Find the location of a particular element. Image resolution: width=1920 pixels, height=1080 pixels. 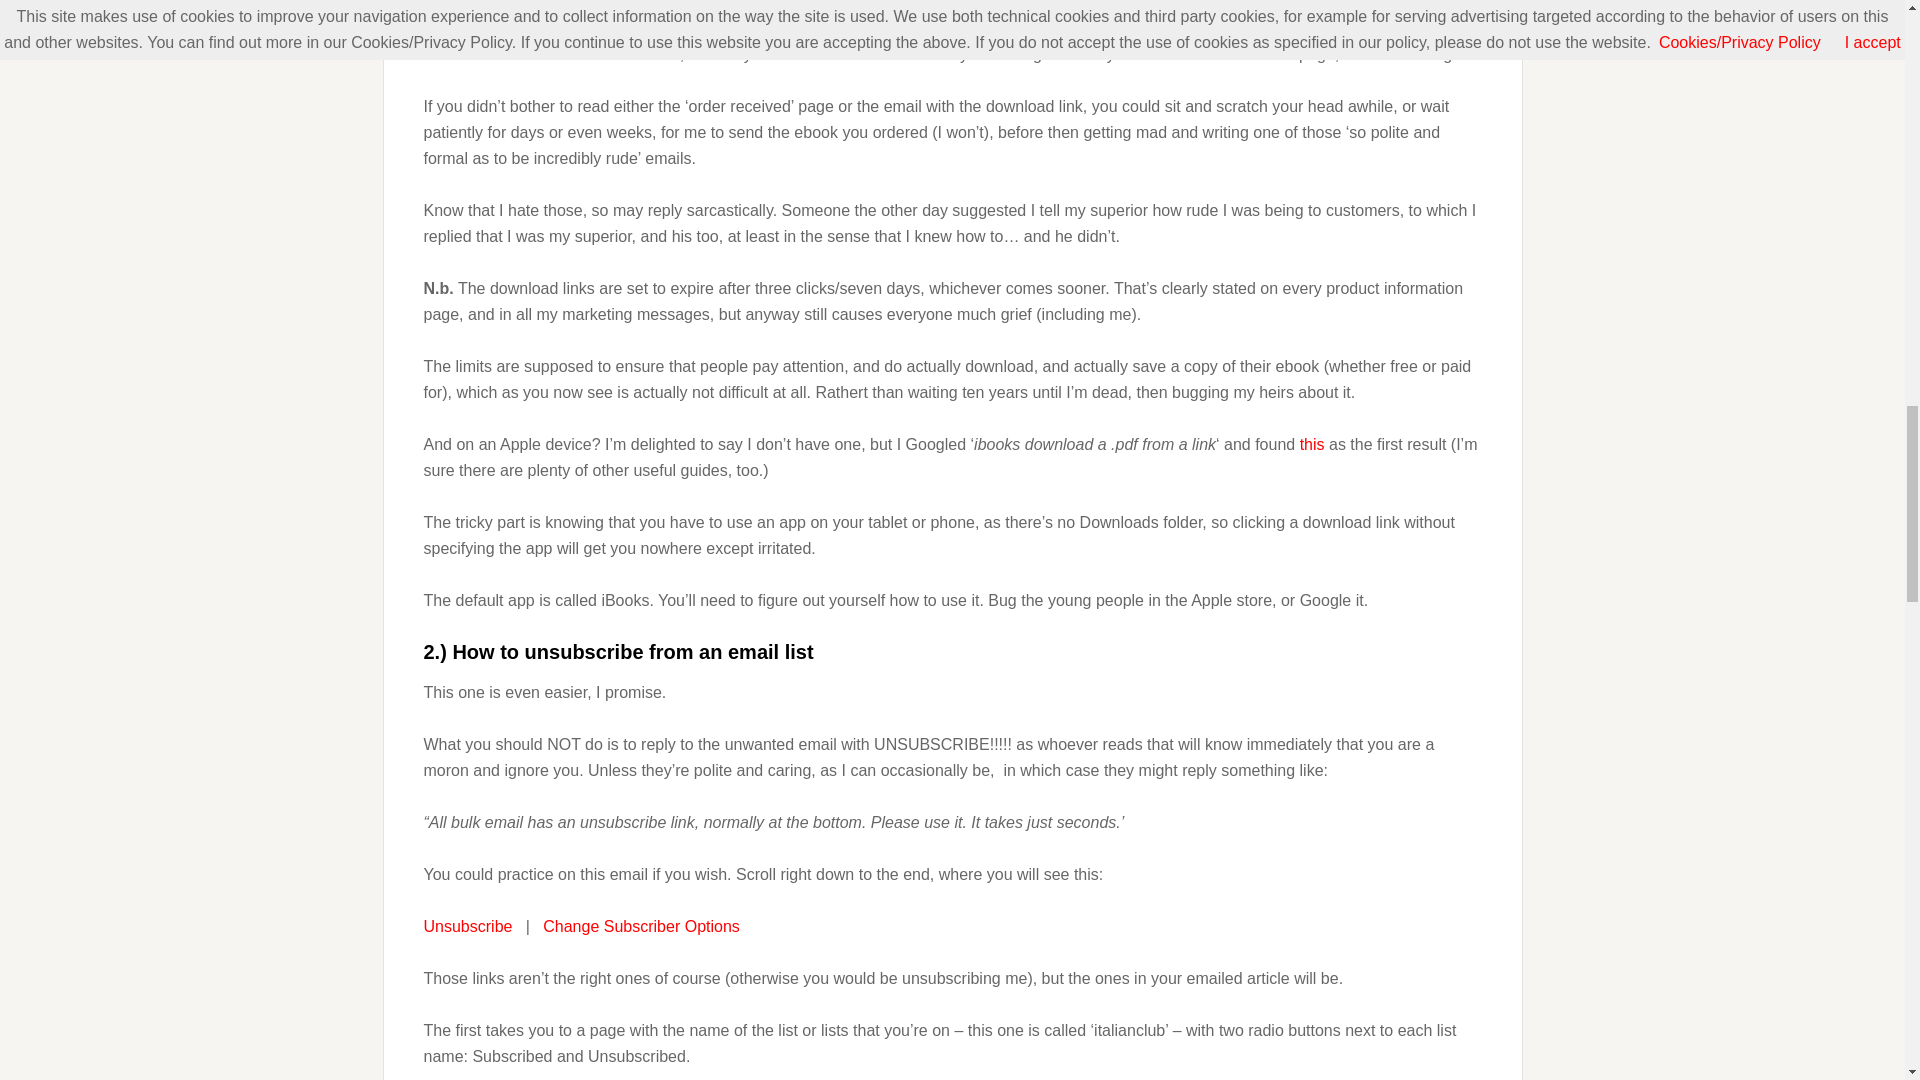

this is located at coordinates (1312, 444).